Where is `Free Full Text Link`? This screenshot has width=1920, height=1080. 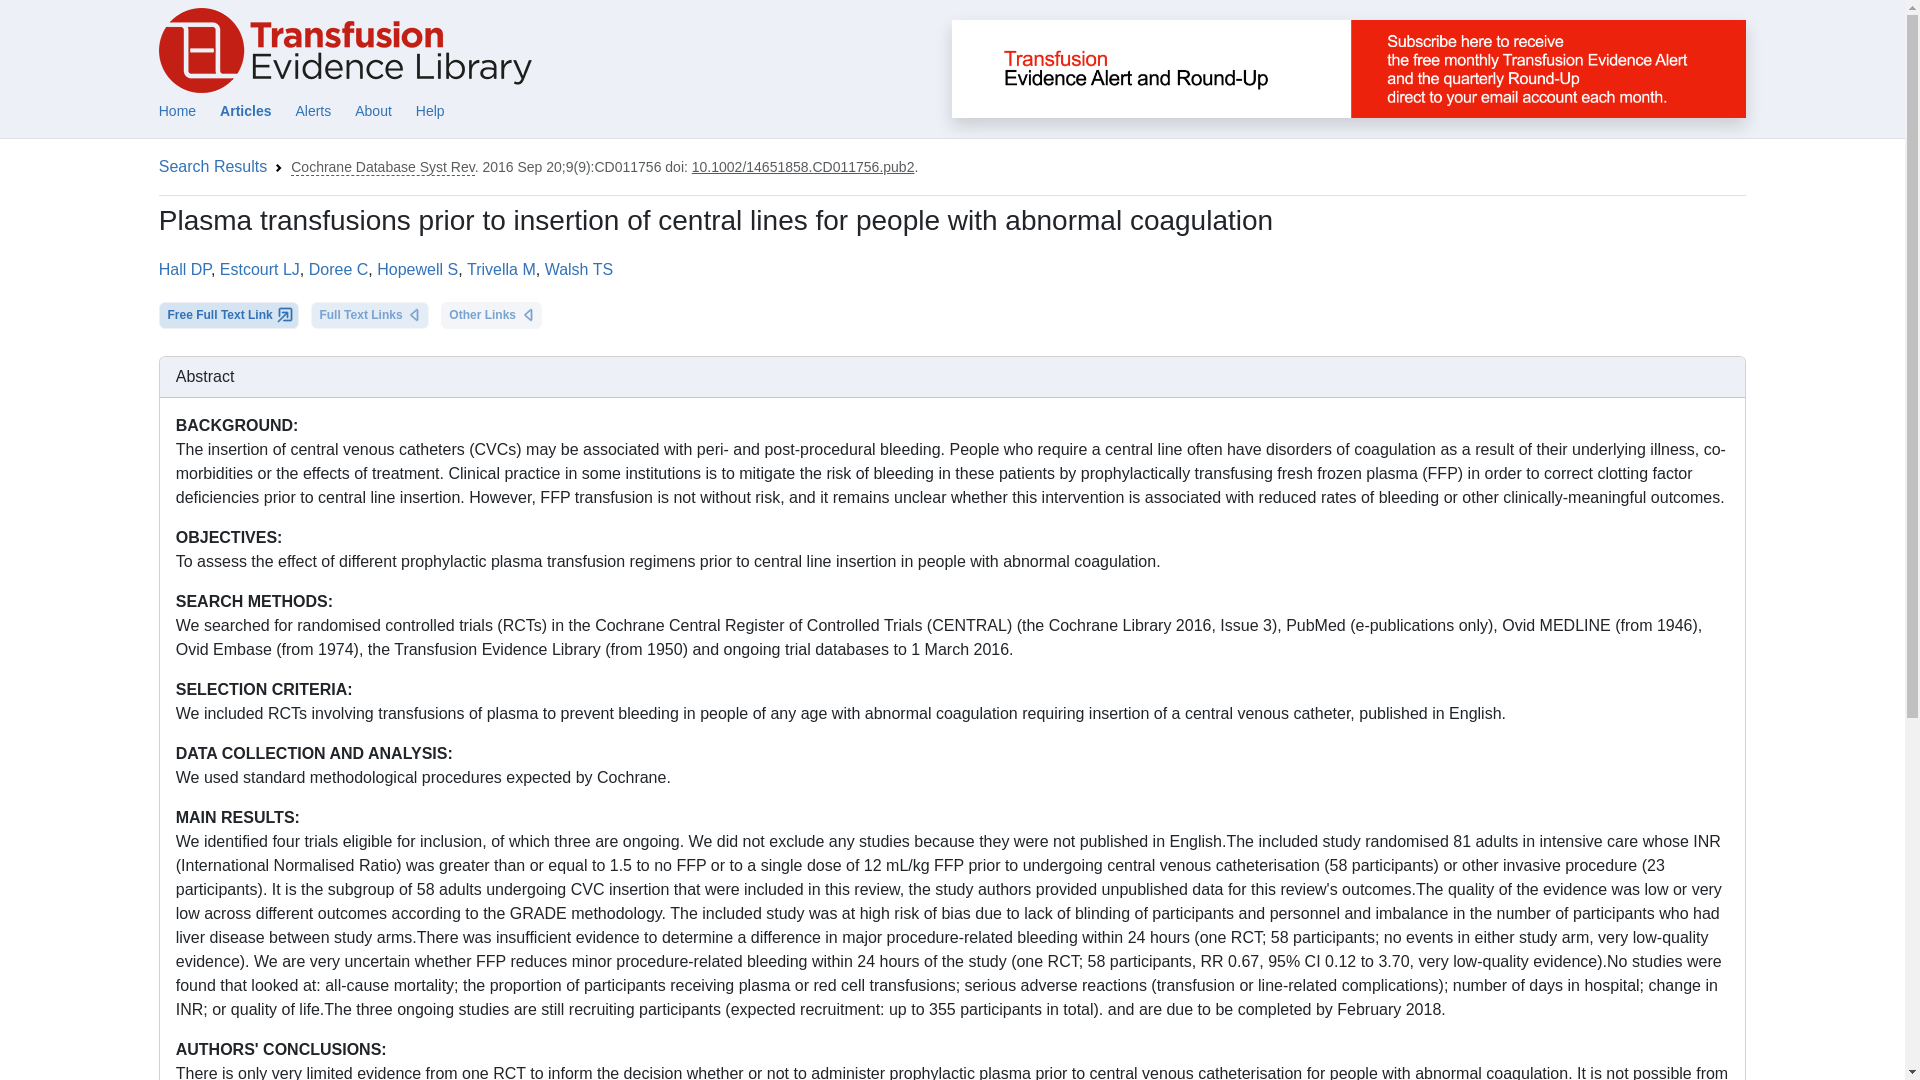
Free Full Text Link is located at coordinates (229, 316).